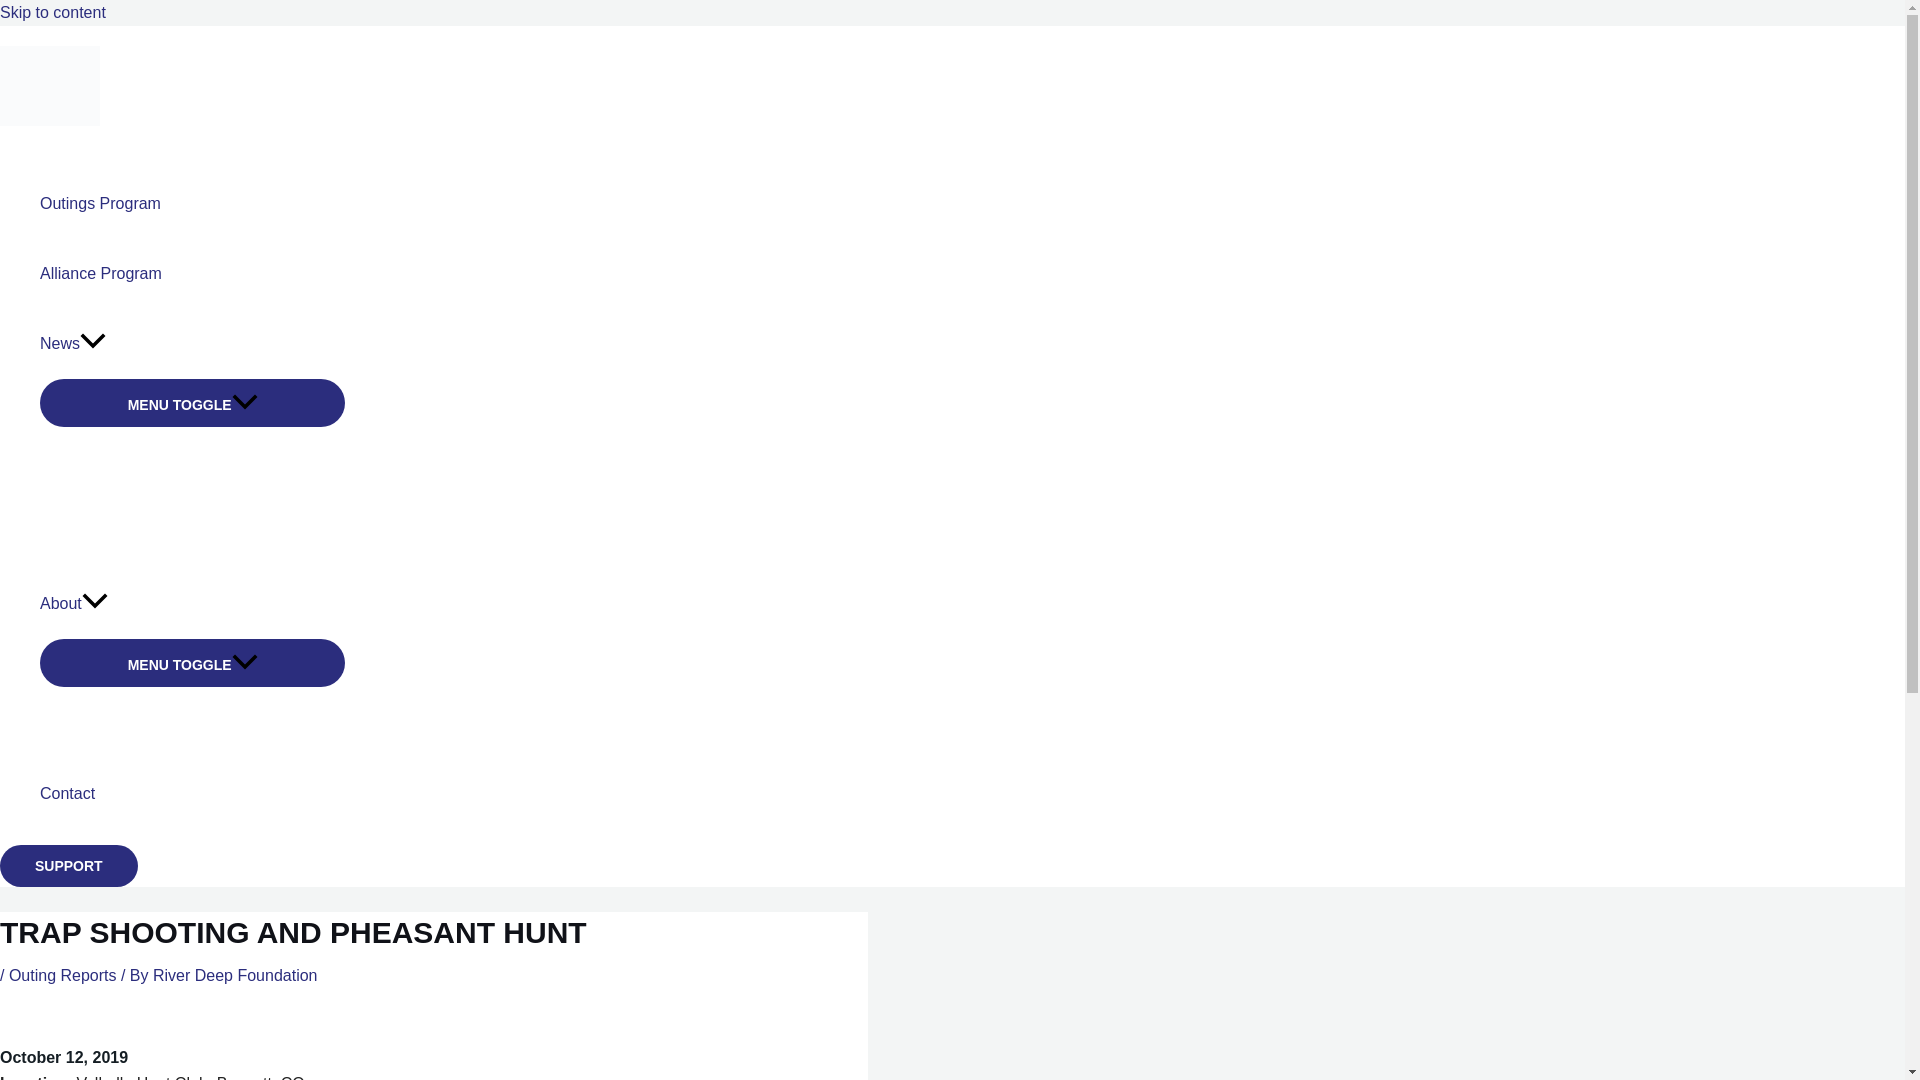  What do you see at coordinates (192, 662) in the screenshot?
I see `MENU TOGGLE` at bounding box center [192, 662].